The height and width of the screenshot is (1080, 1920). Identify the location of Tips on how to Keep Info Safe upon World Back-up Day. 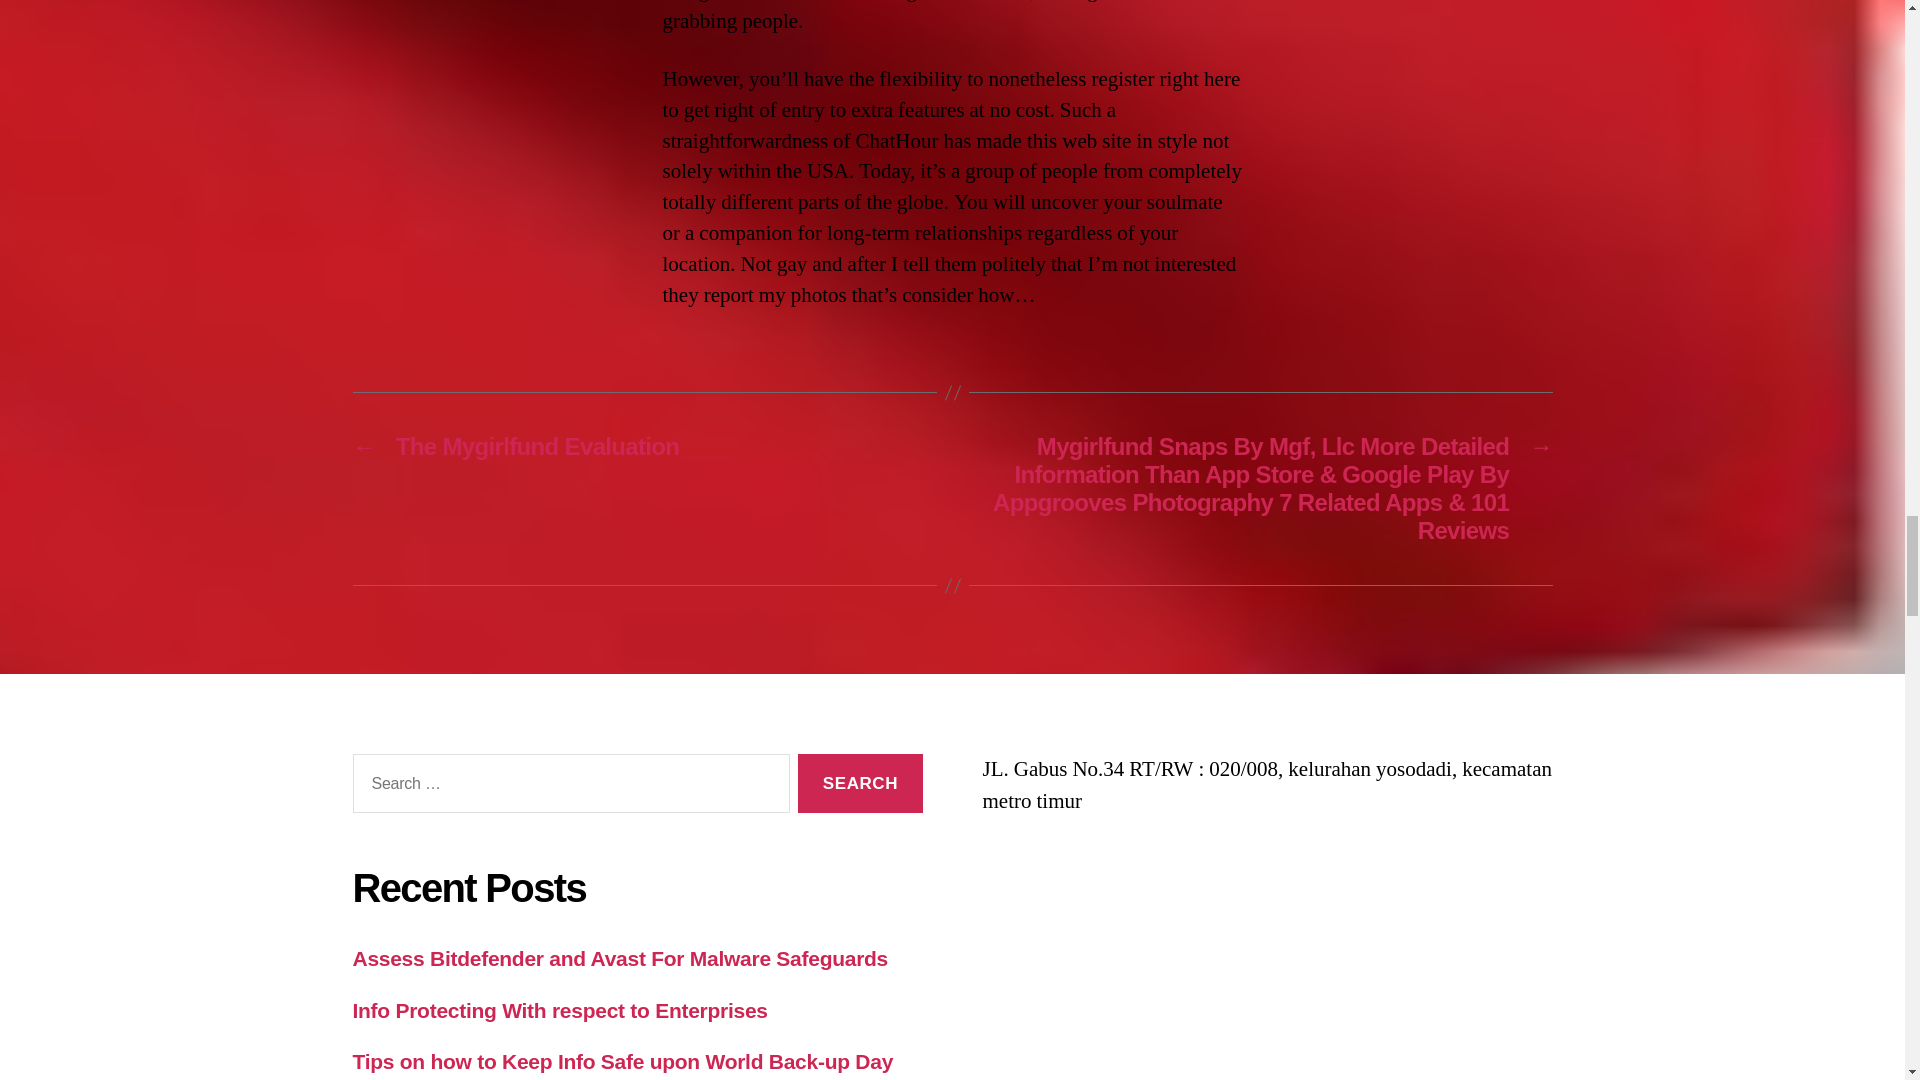
(622, 1061).